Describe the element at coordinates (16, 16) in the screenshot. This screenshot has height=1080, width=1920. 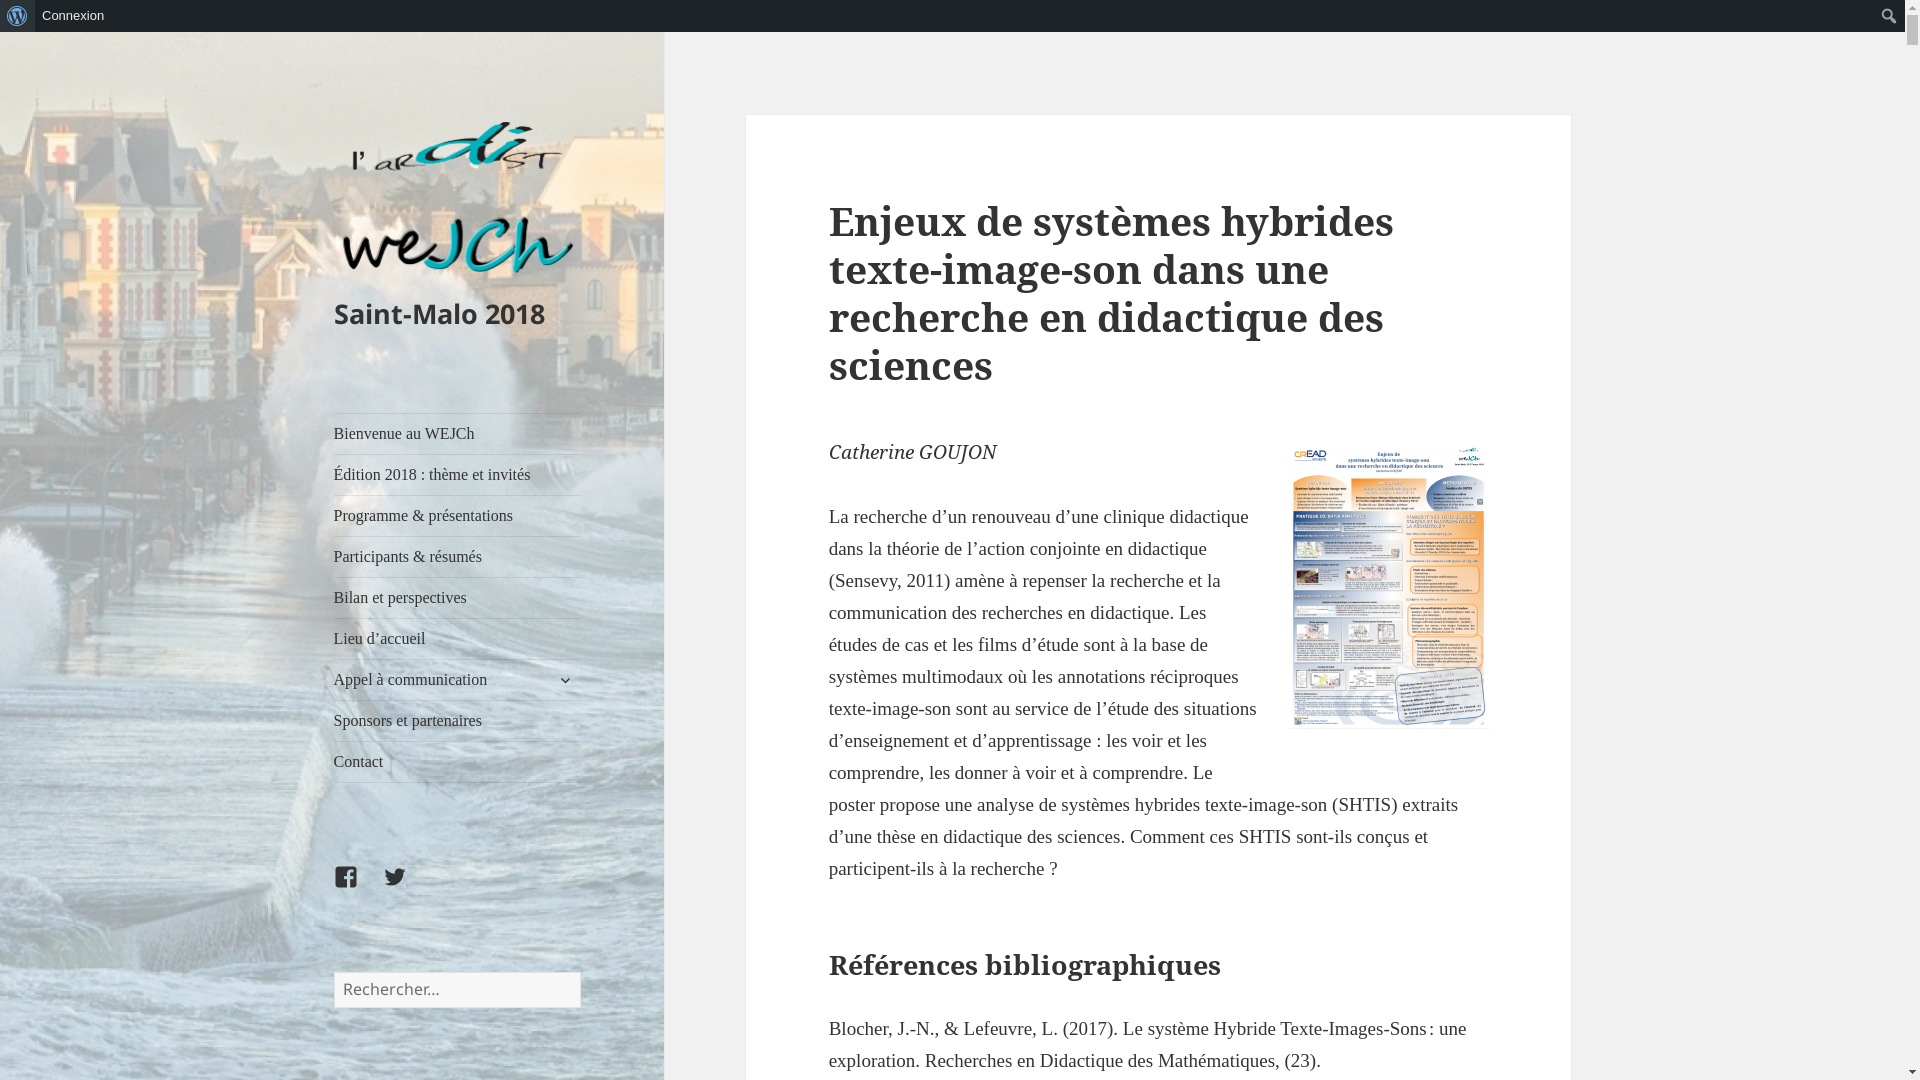
I see `Rechercher` at that location.